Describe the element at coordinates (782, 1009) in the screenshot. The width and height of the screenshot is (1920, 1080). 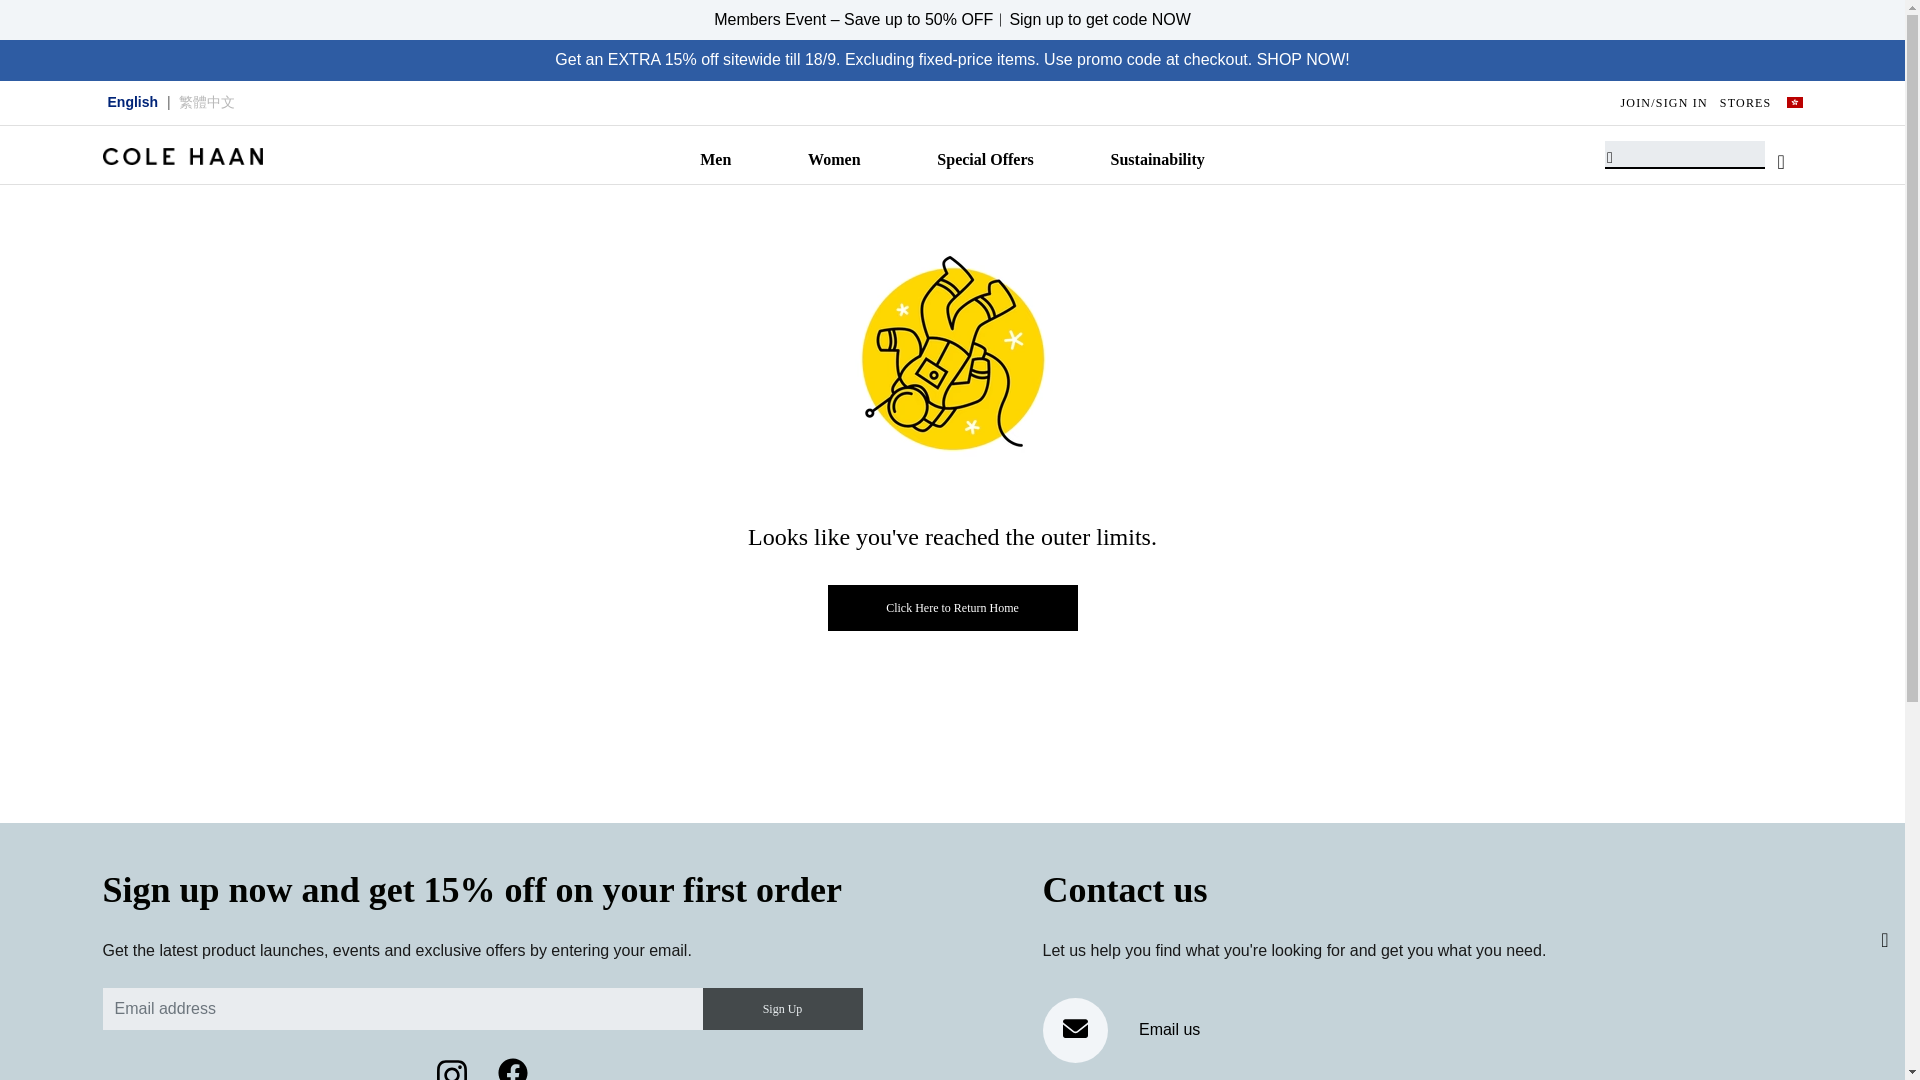
I see `Email Sign Up` at that location.